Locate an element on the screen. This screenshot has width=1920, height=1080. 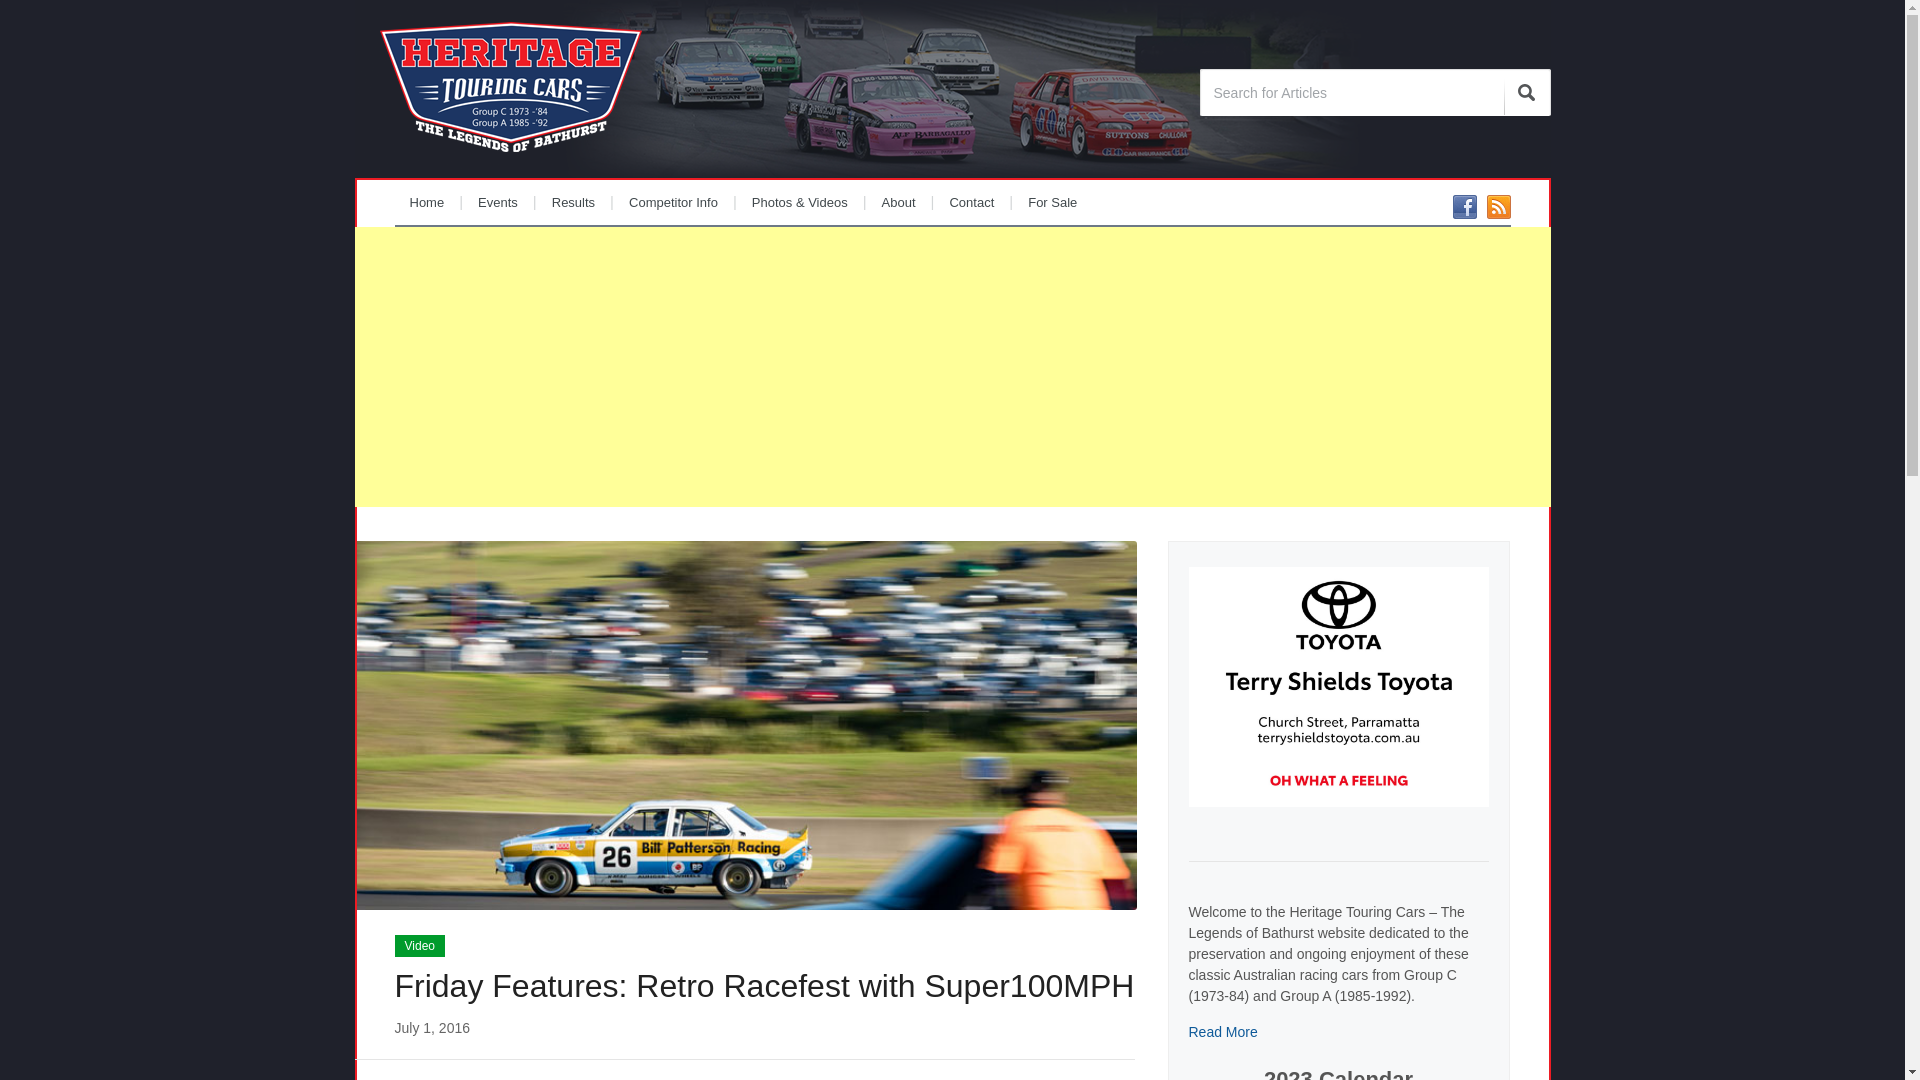
Search is located at coordinates (1528, 92).